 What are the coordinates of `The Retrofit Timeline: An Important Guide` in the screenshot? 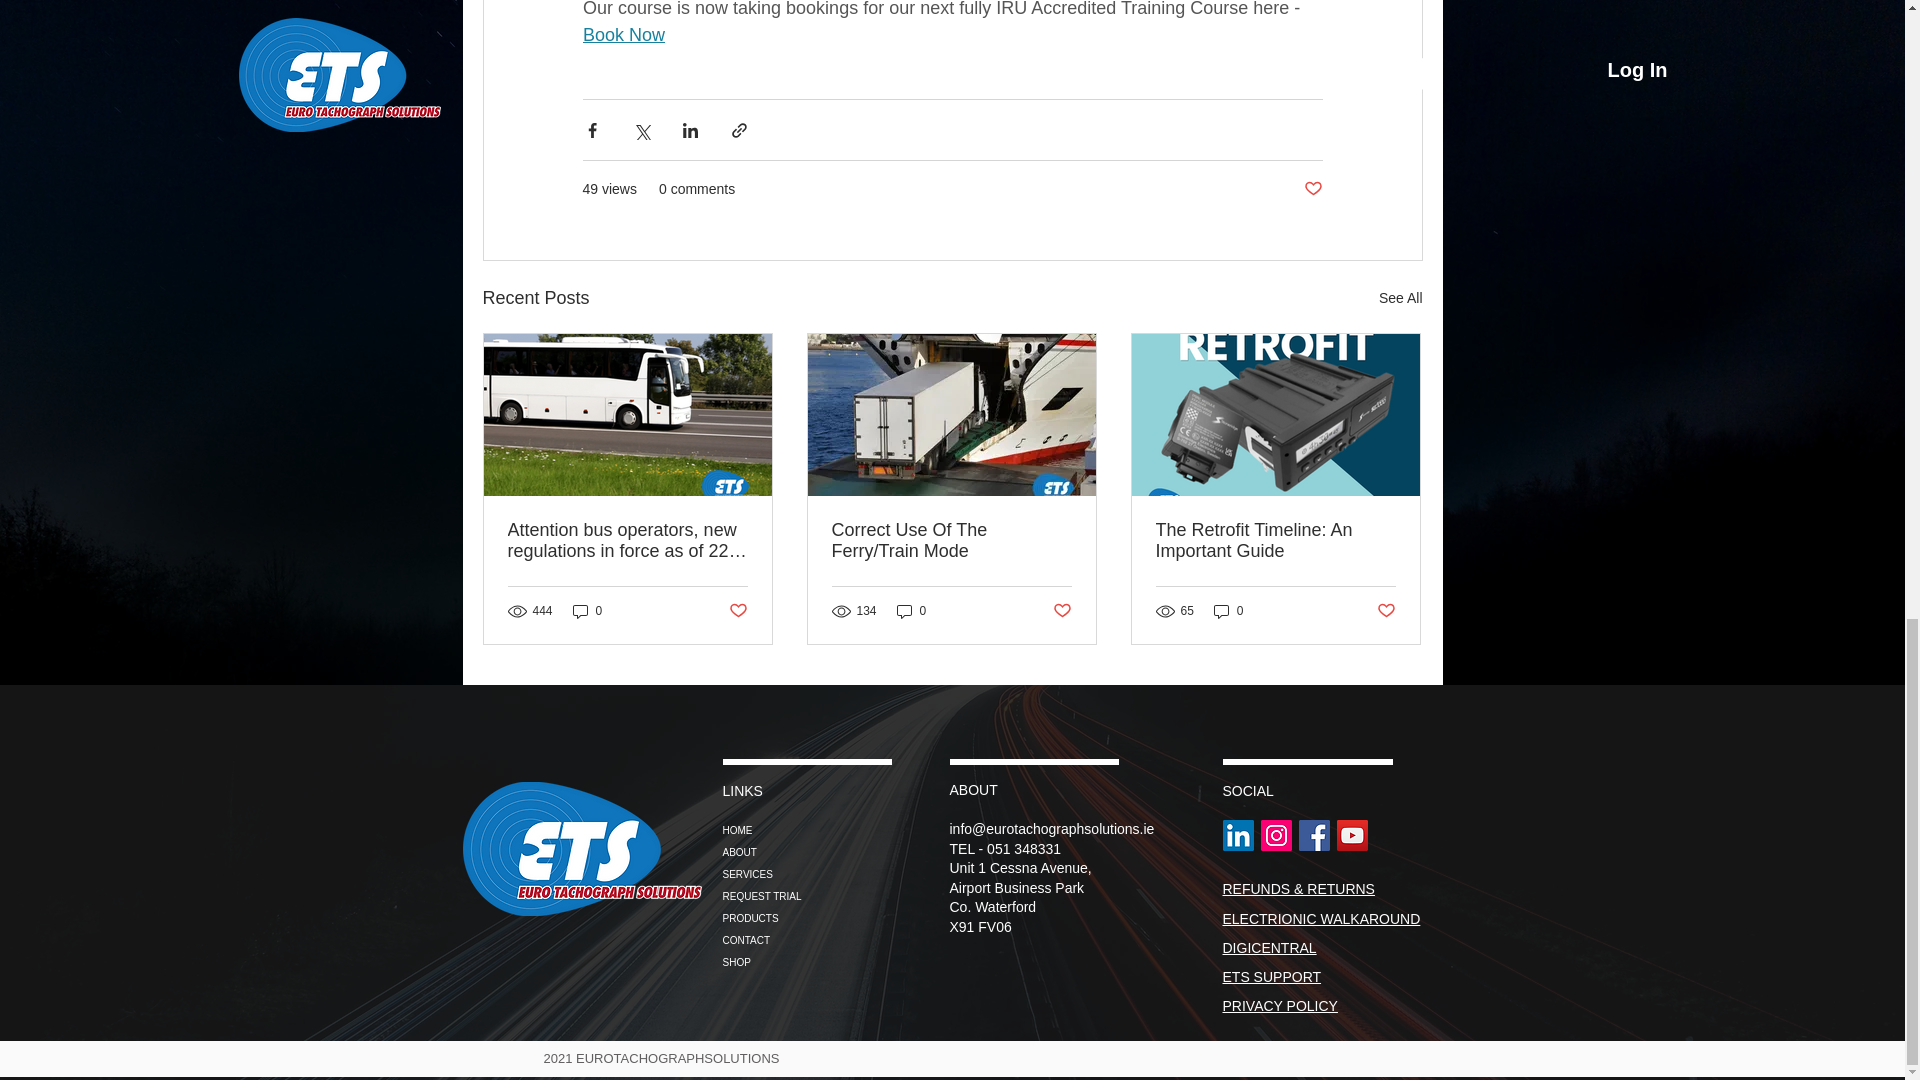 It's located at (1275, 540).